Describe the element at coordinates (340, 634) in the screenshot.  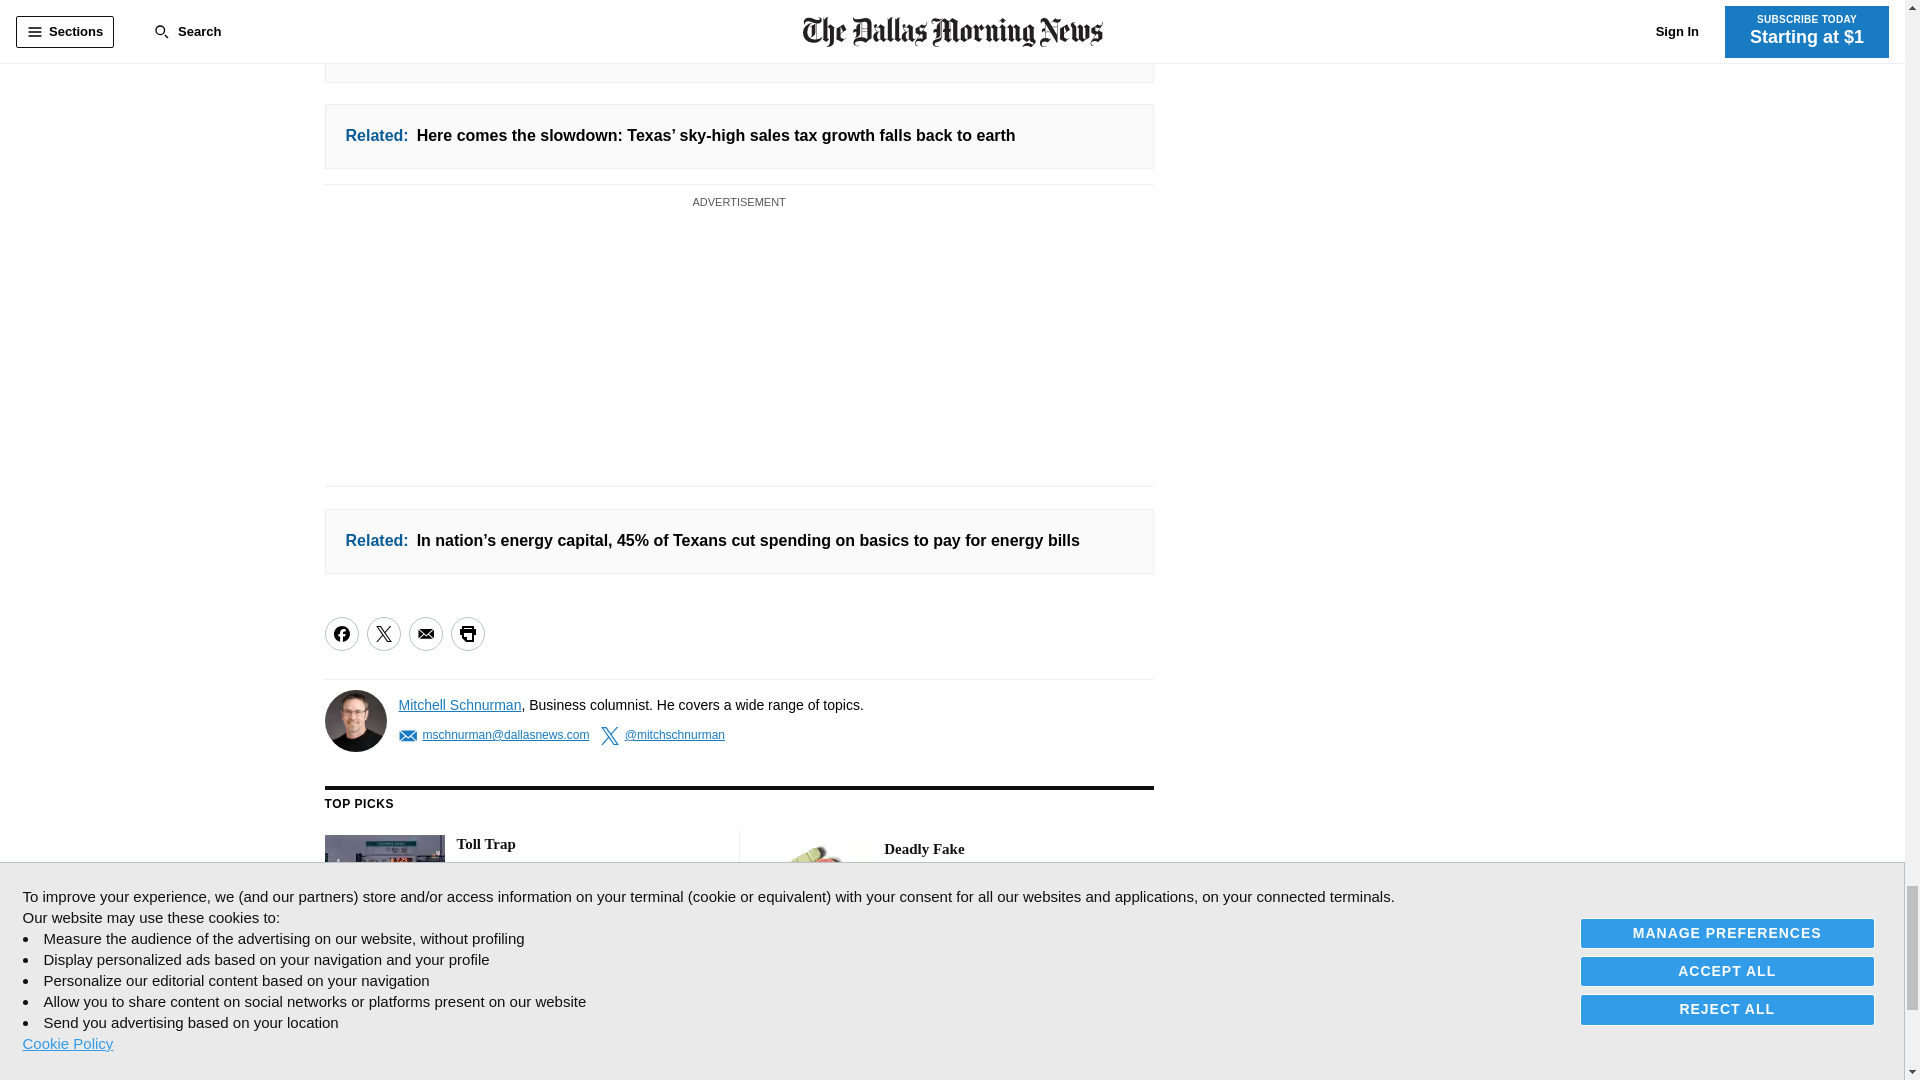
I see `Share on Facebook` at that location.